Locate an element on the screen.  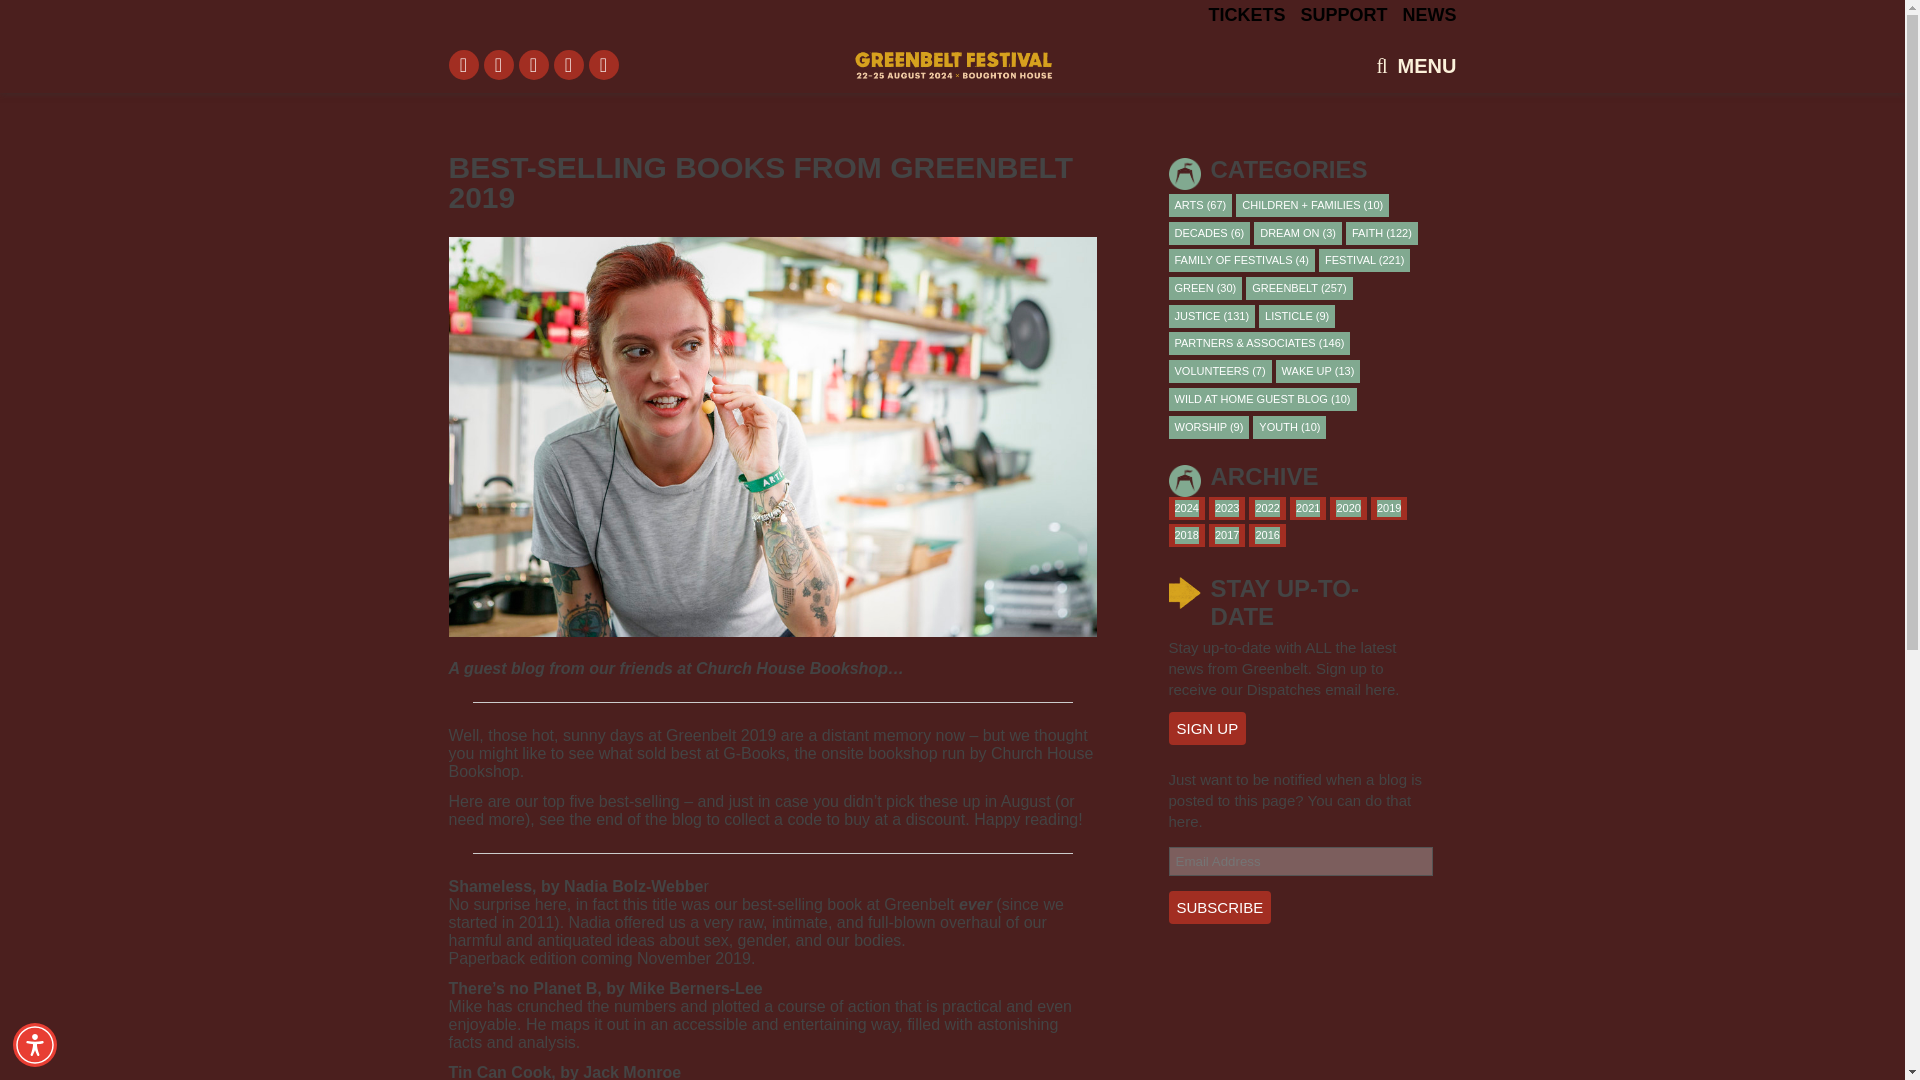
Twitter is located at coordinates (498, 64).